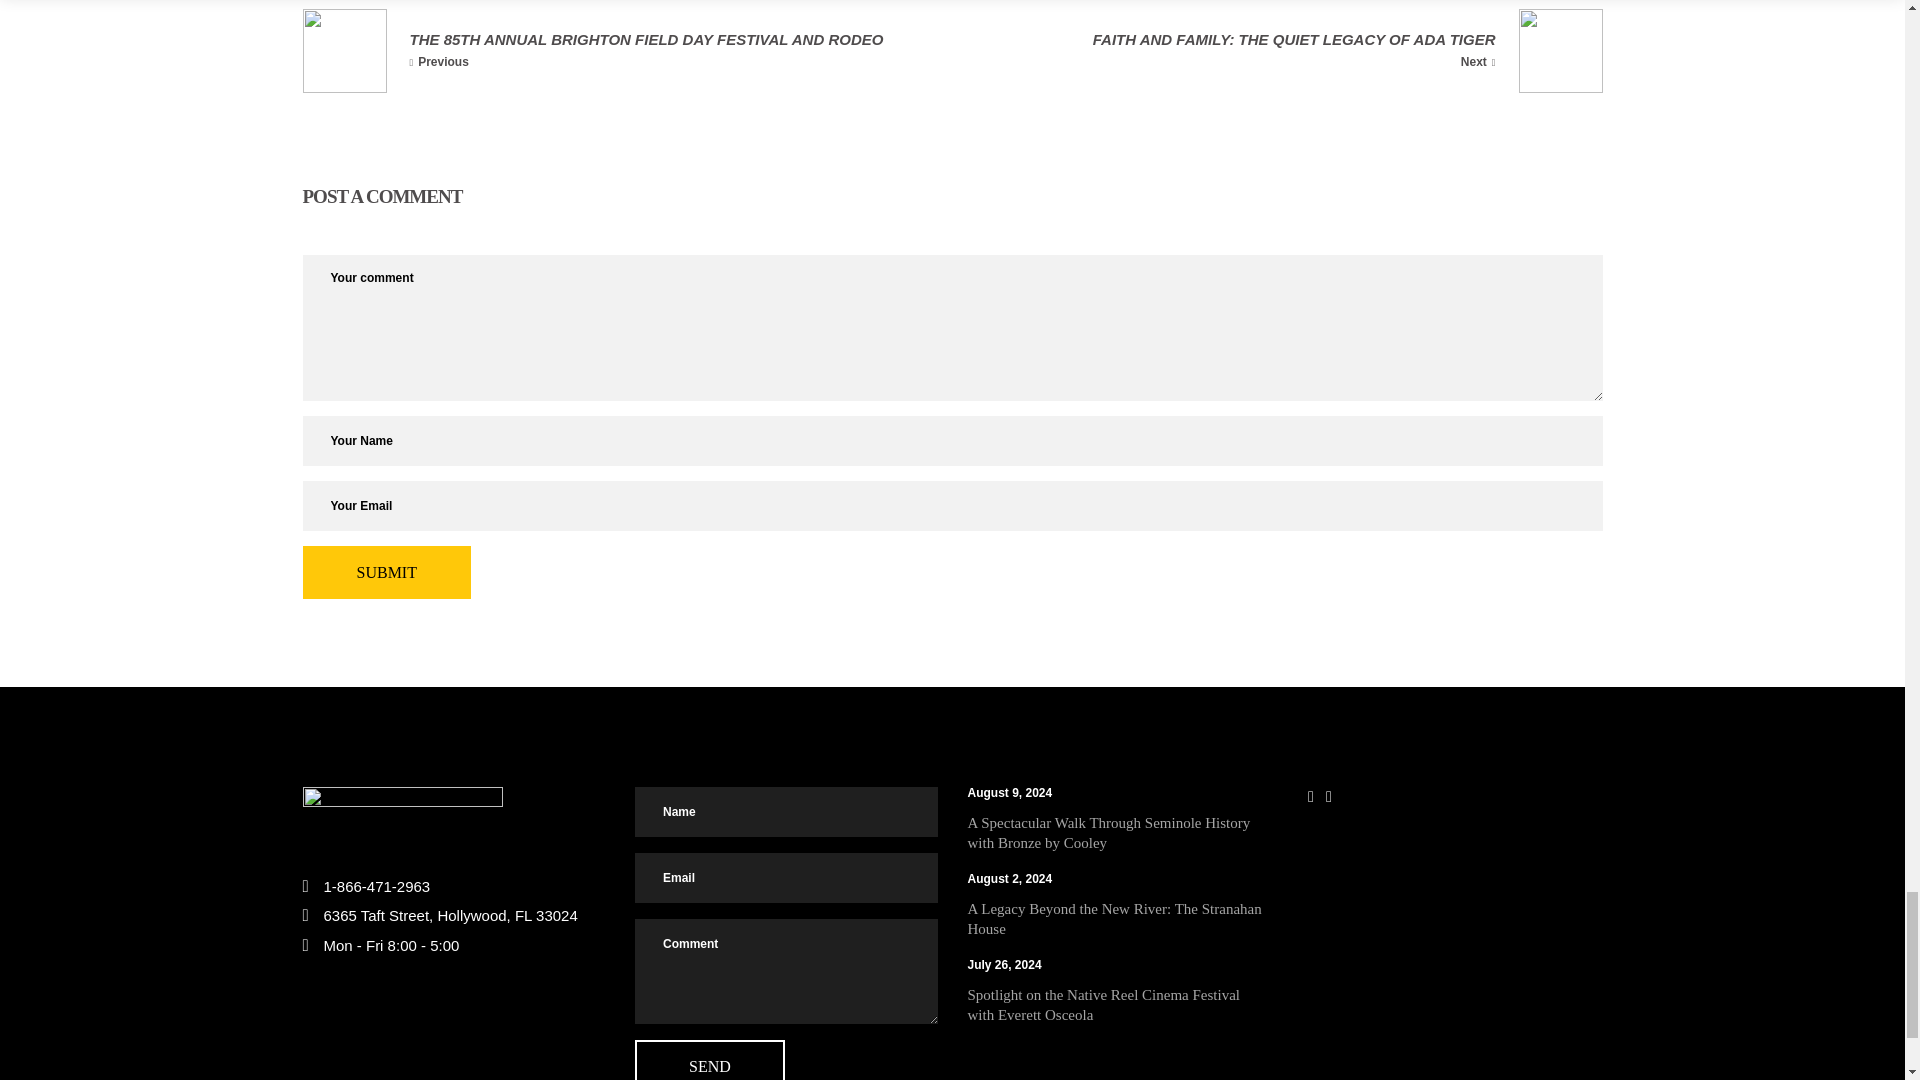  What do you see at coordinates (1114, 918) in the screenshot?
I see `A Legacy Beyond the New River: The Stranahan House` at bounding box center [1114, 918].